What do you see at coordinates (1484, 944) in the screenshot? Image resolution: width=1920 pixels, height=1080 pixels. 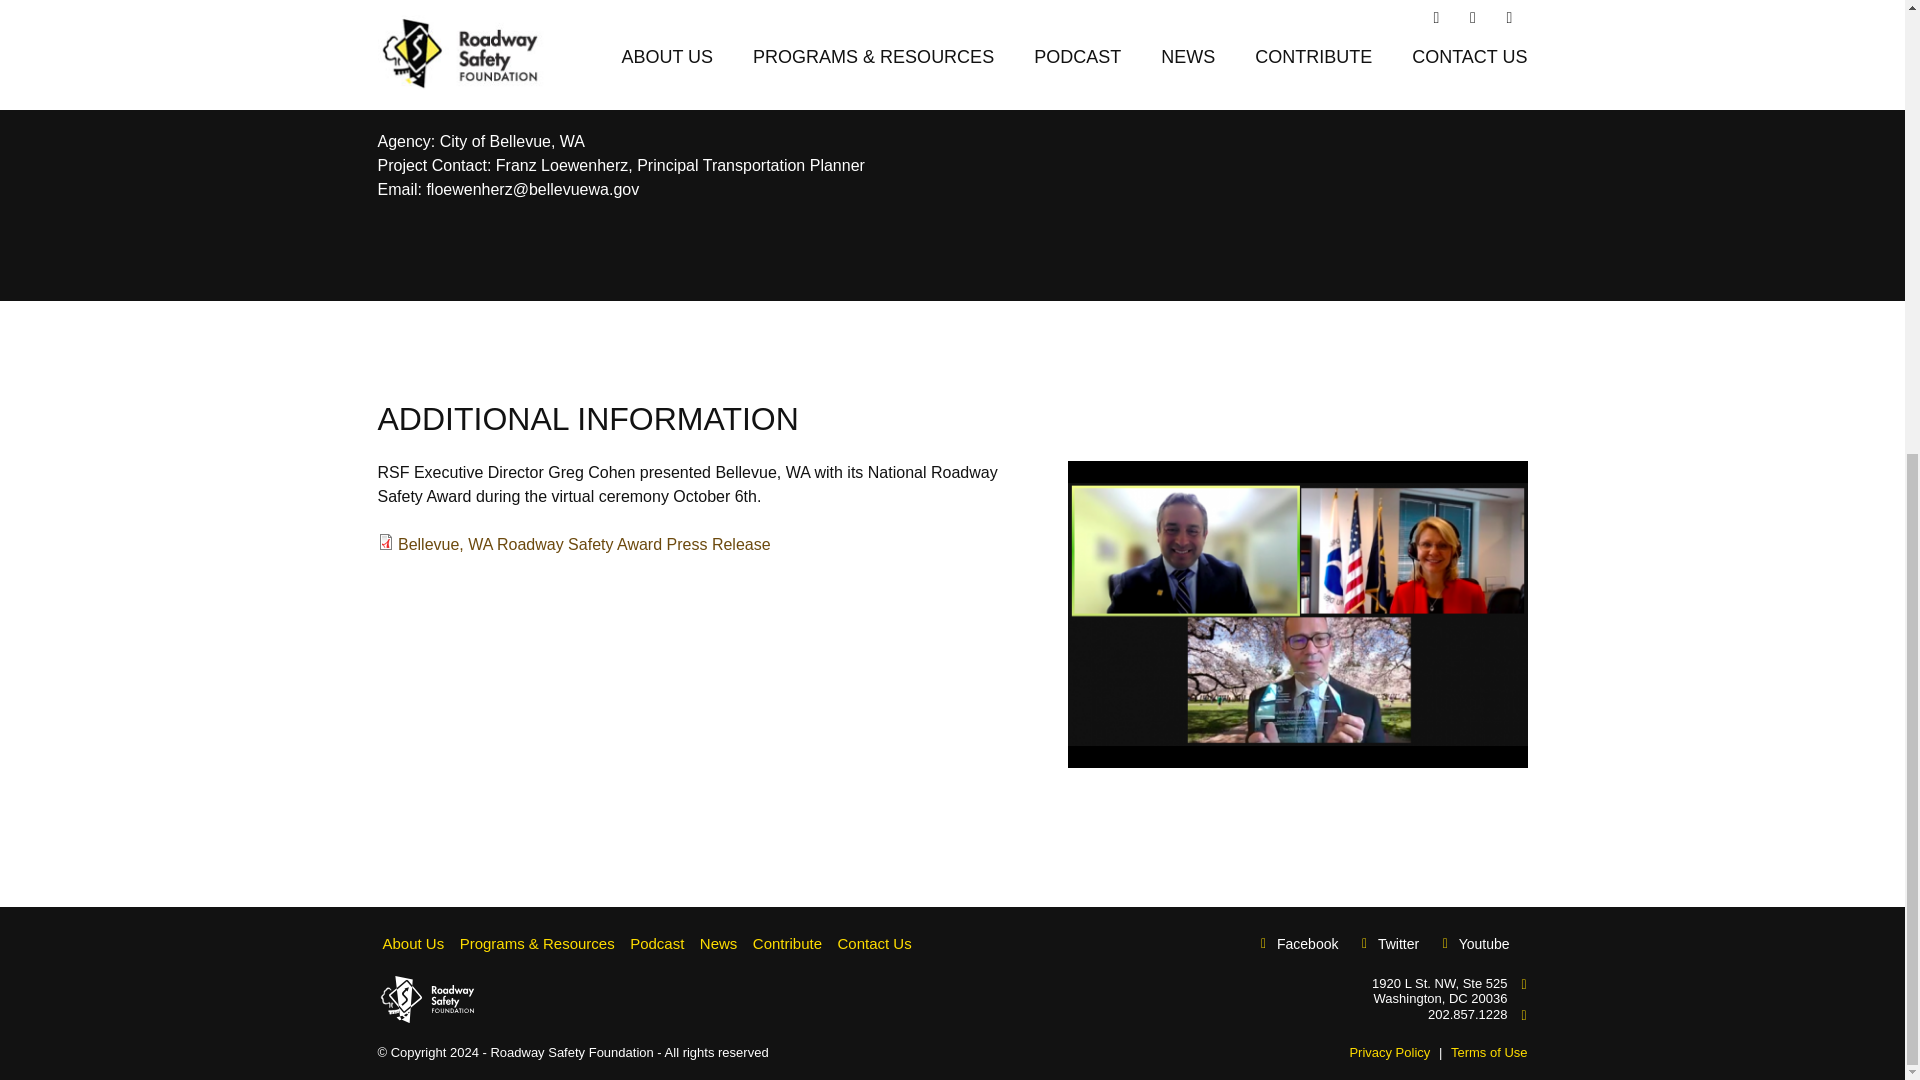 I see `Youtube` at bounding box center [1484, 944].